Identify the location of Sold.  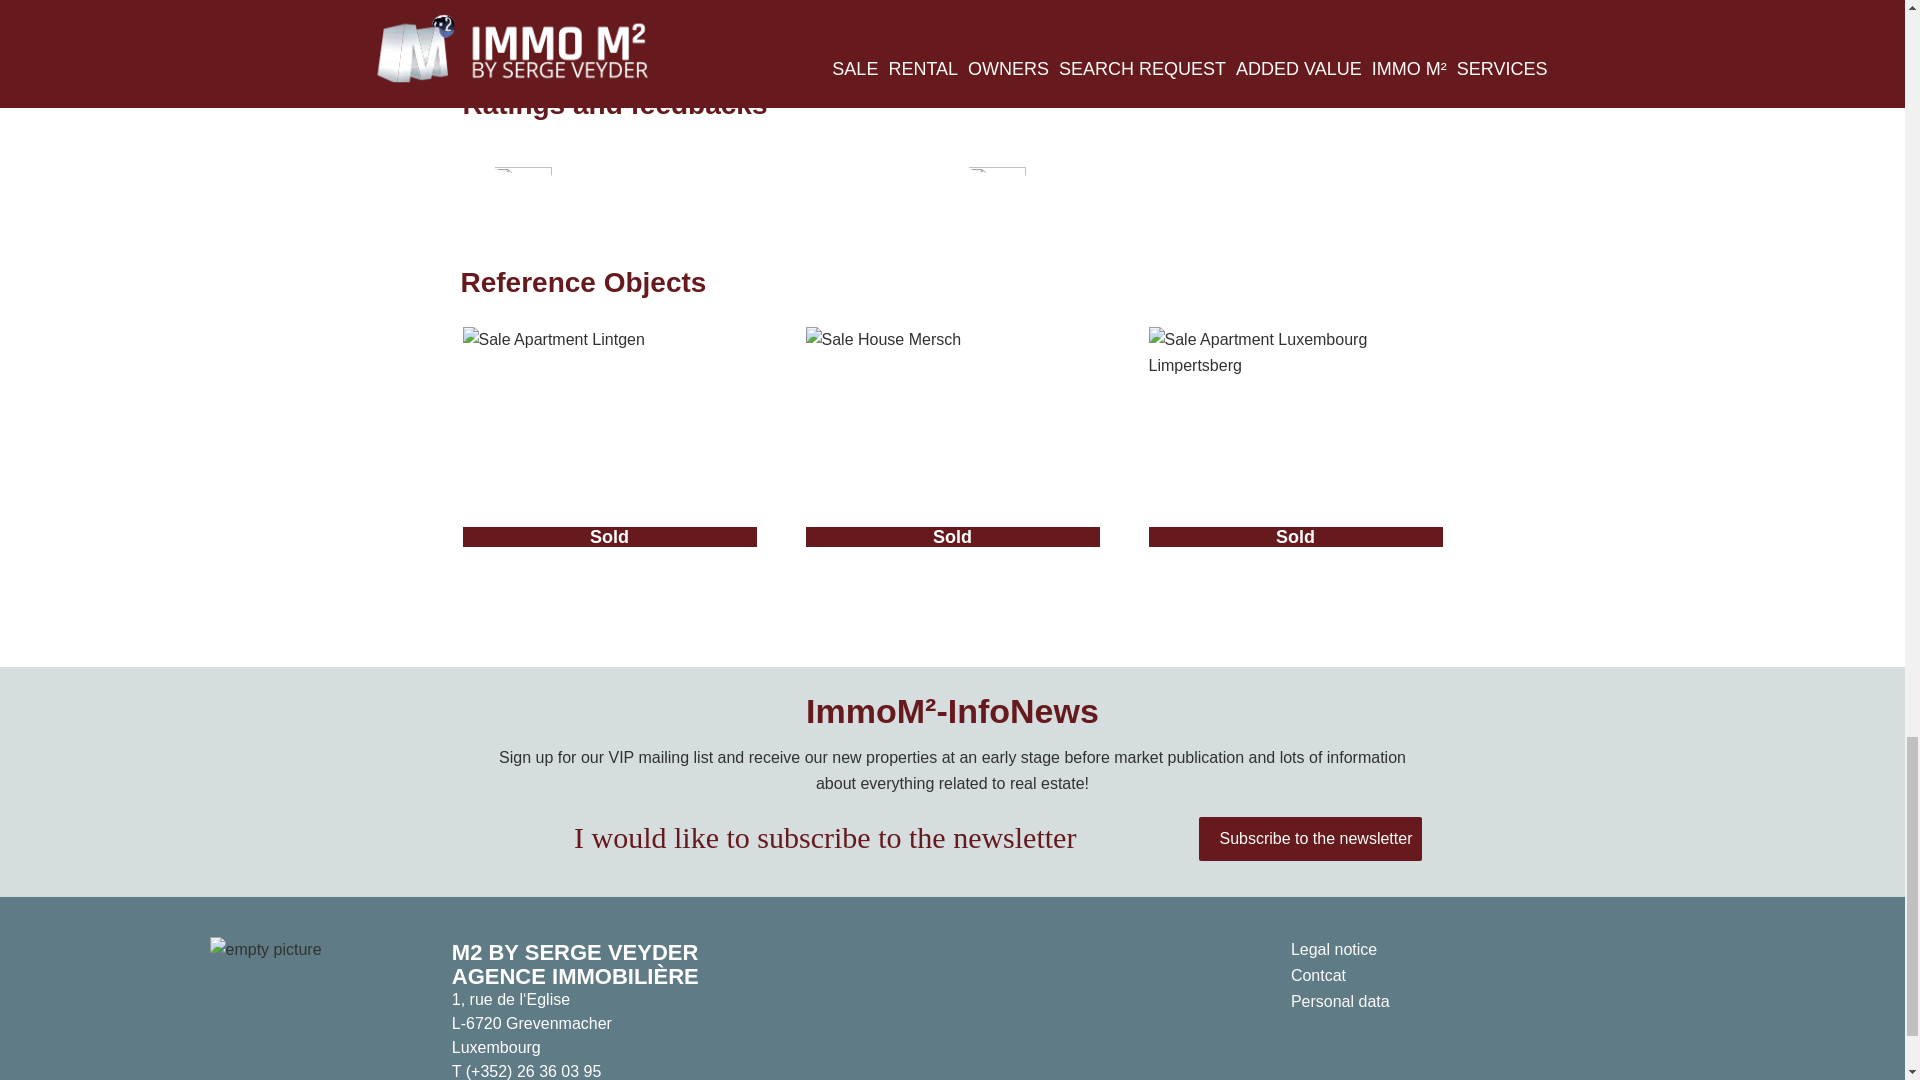
(953, 447).